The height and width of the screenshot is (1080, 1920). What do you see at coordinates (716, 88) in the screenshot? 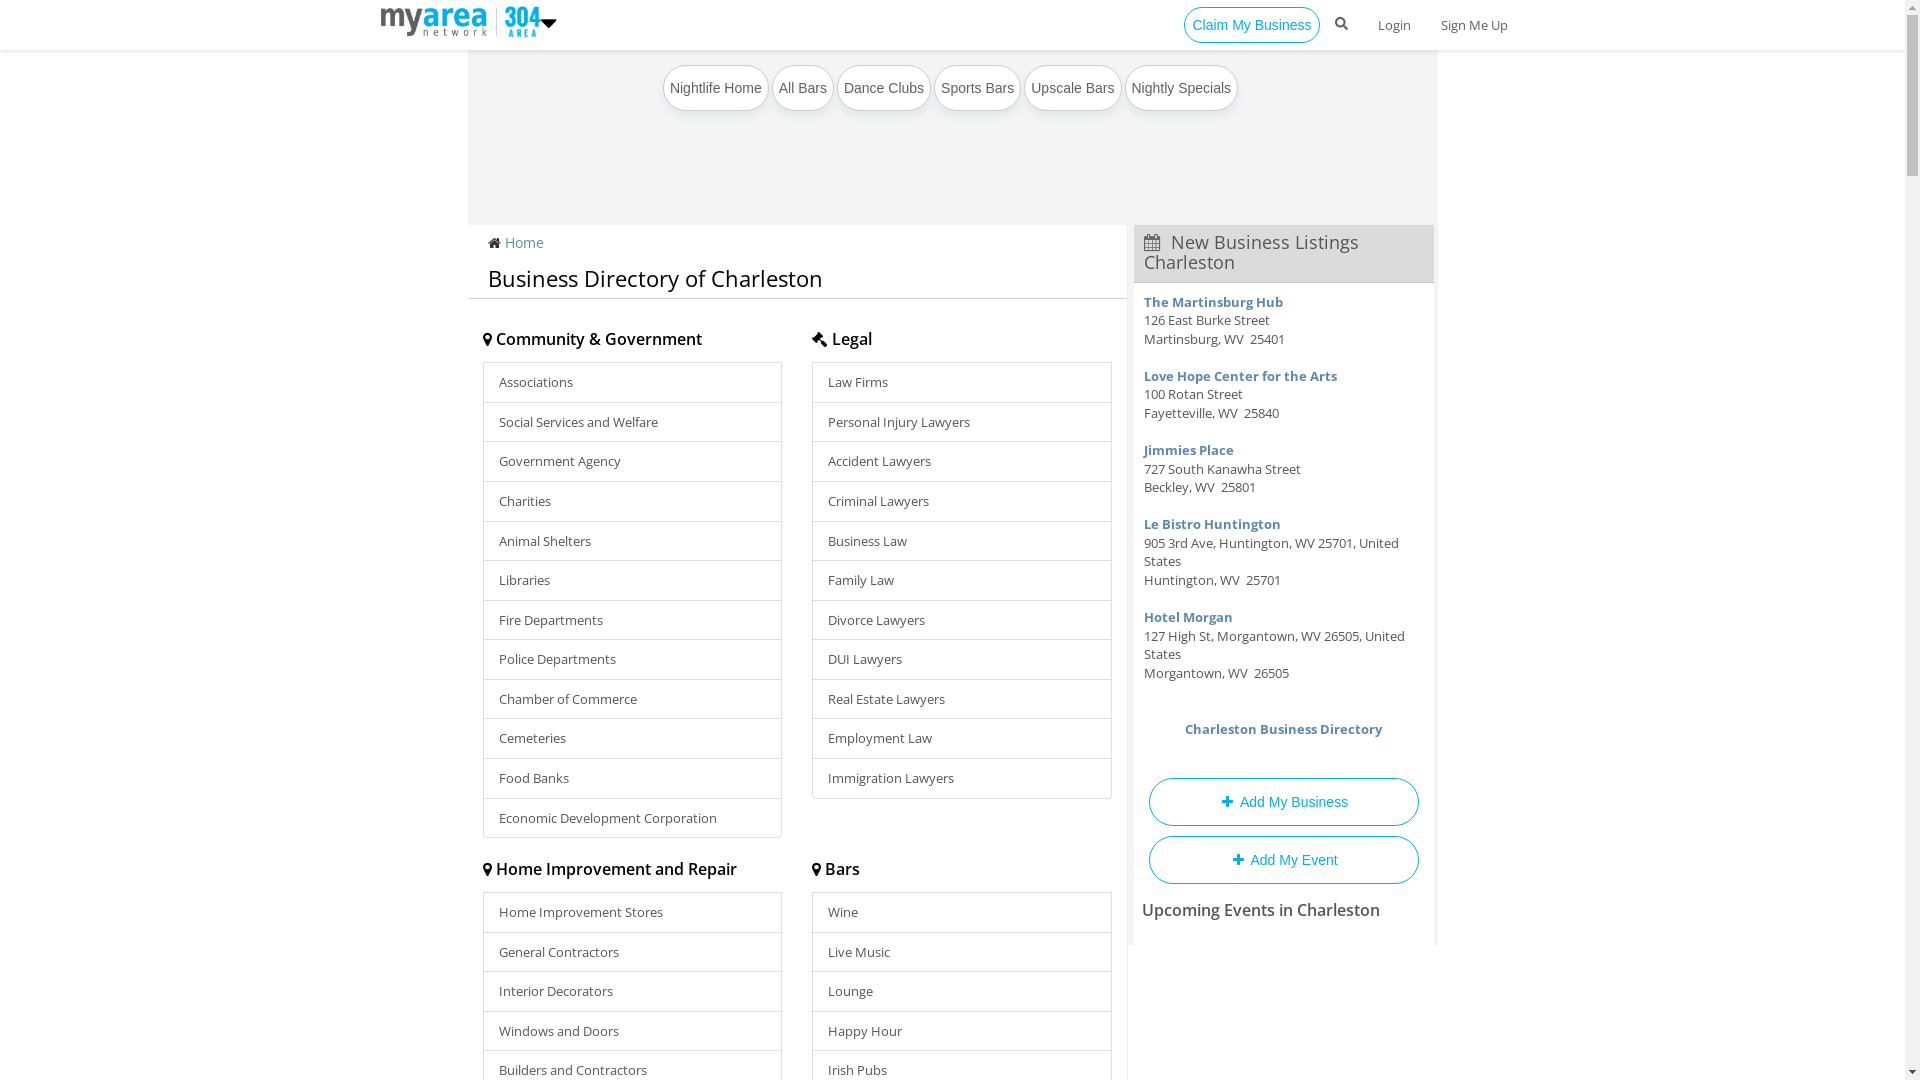
I see `Nightlife Home` at bounding box center [716, 88].